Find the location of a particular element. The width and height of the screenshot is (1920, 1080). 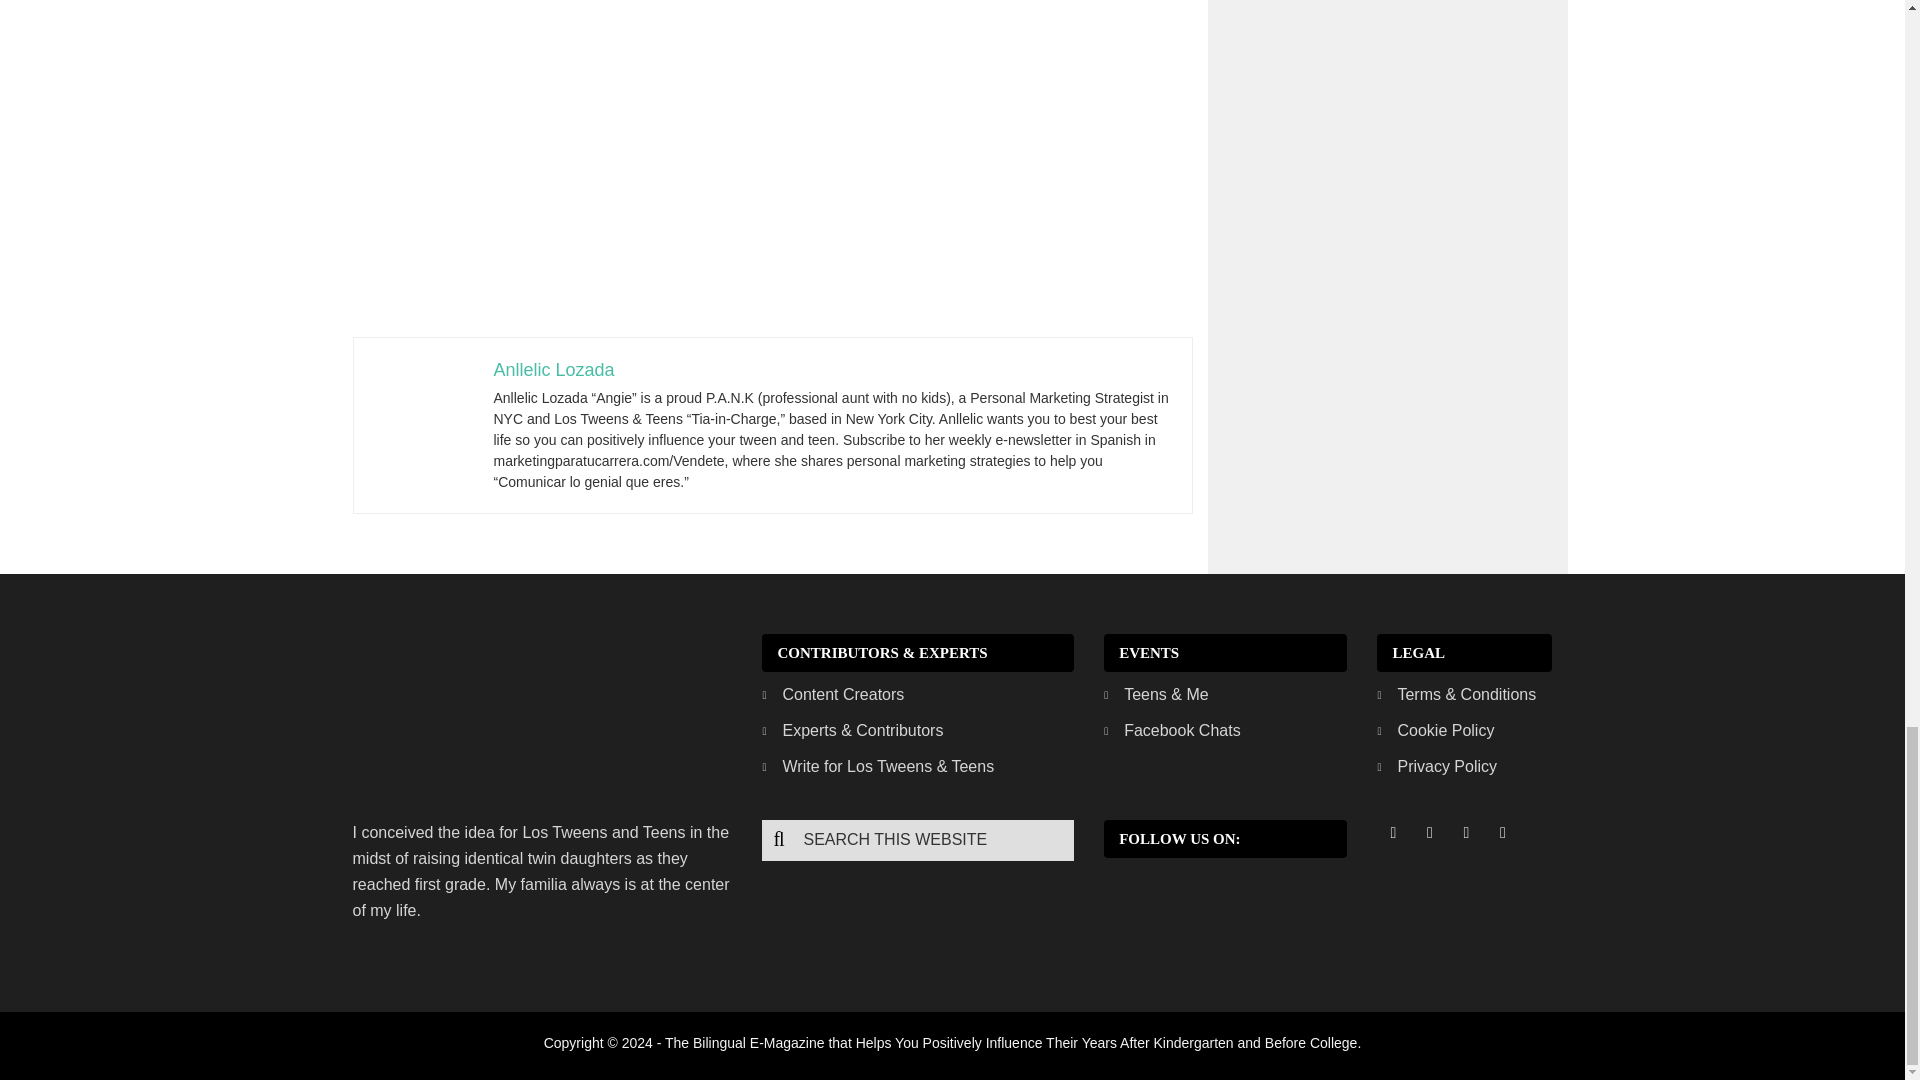

Lostweens Twitter is located at coordinates (1429, 832).